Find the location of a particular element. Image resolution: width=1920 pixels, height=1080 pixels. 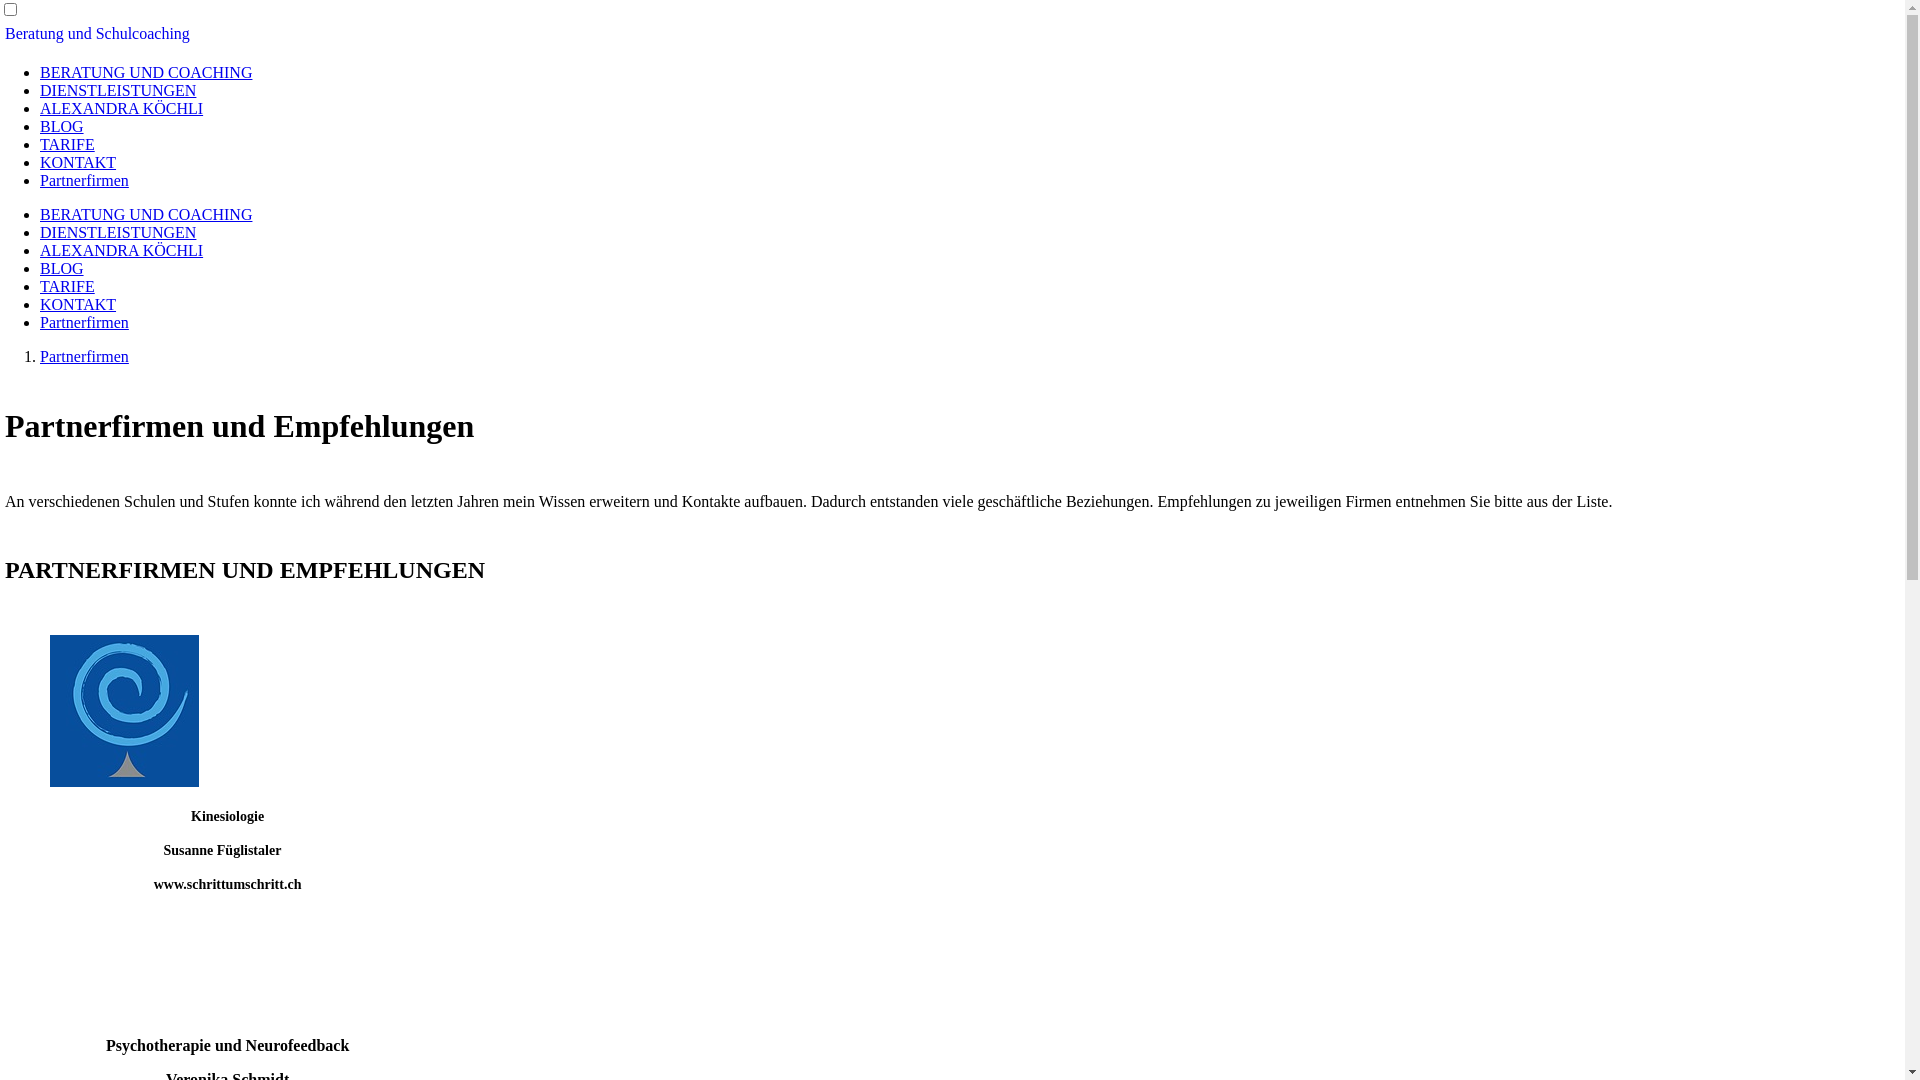

KONTAKT is located at coordinates (78, 162).